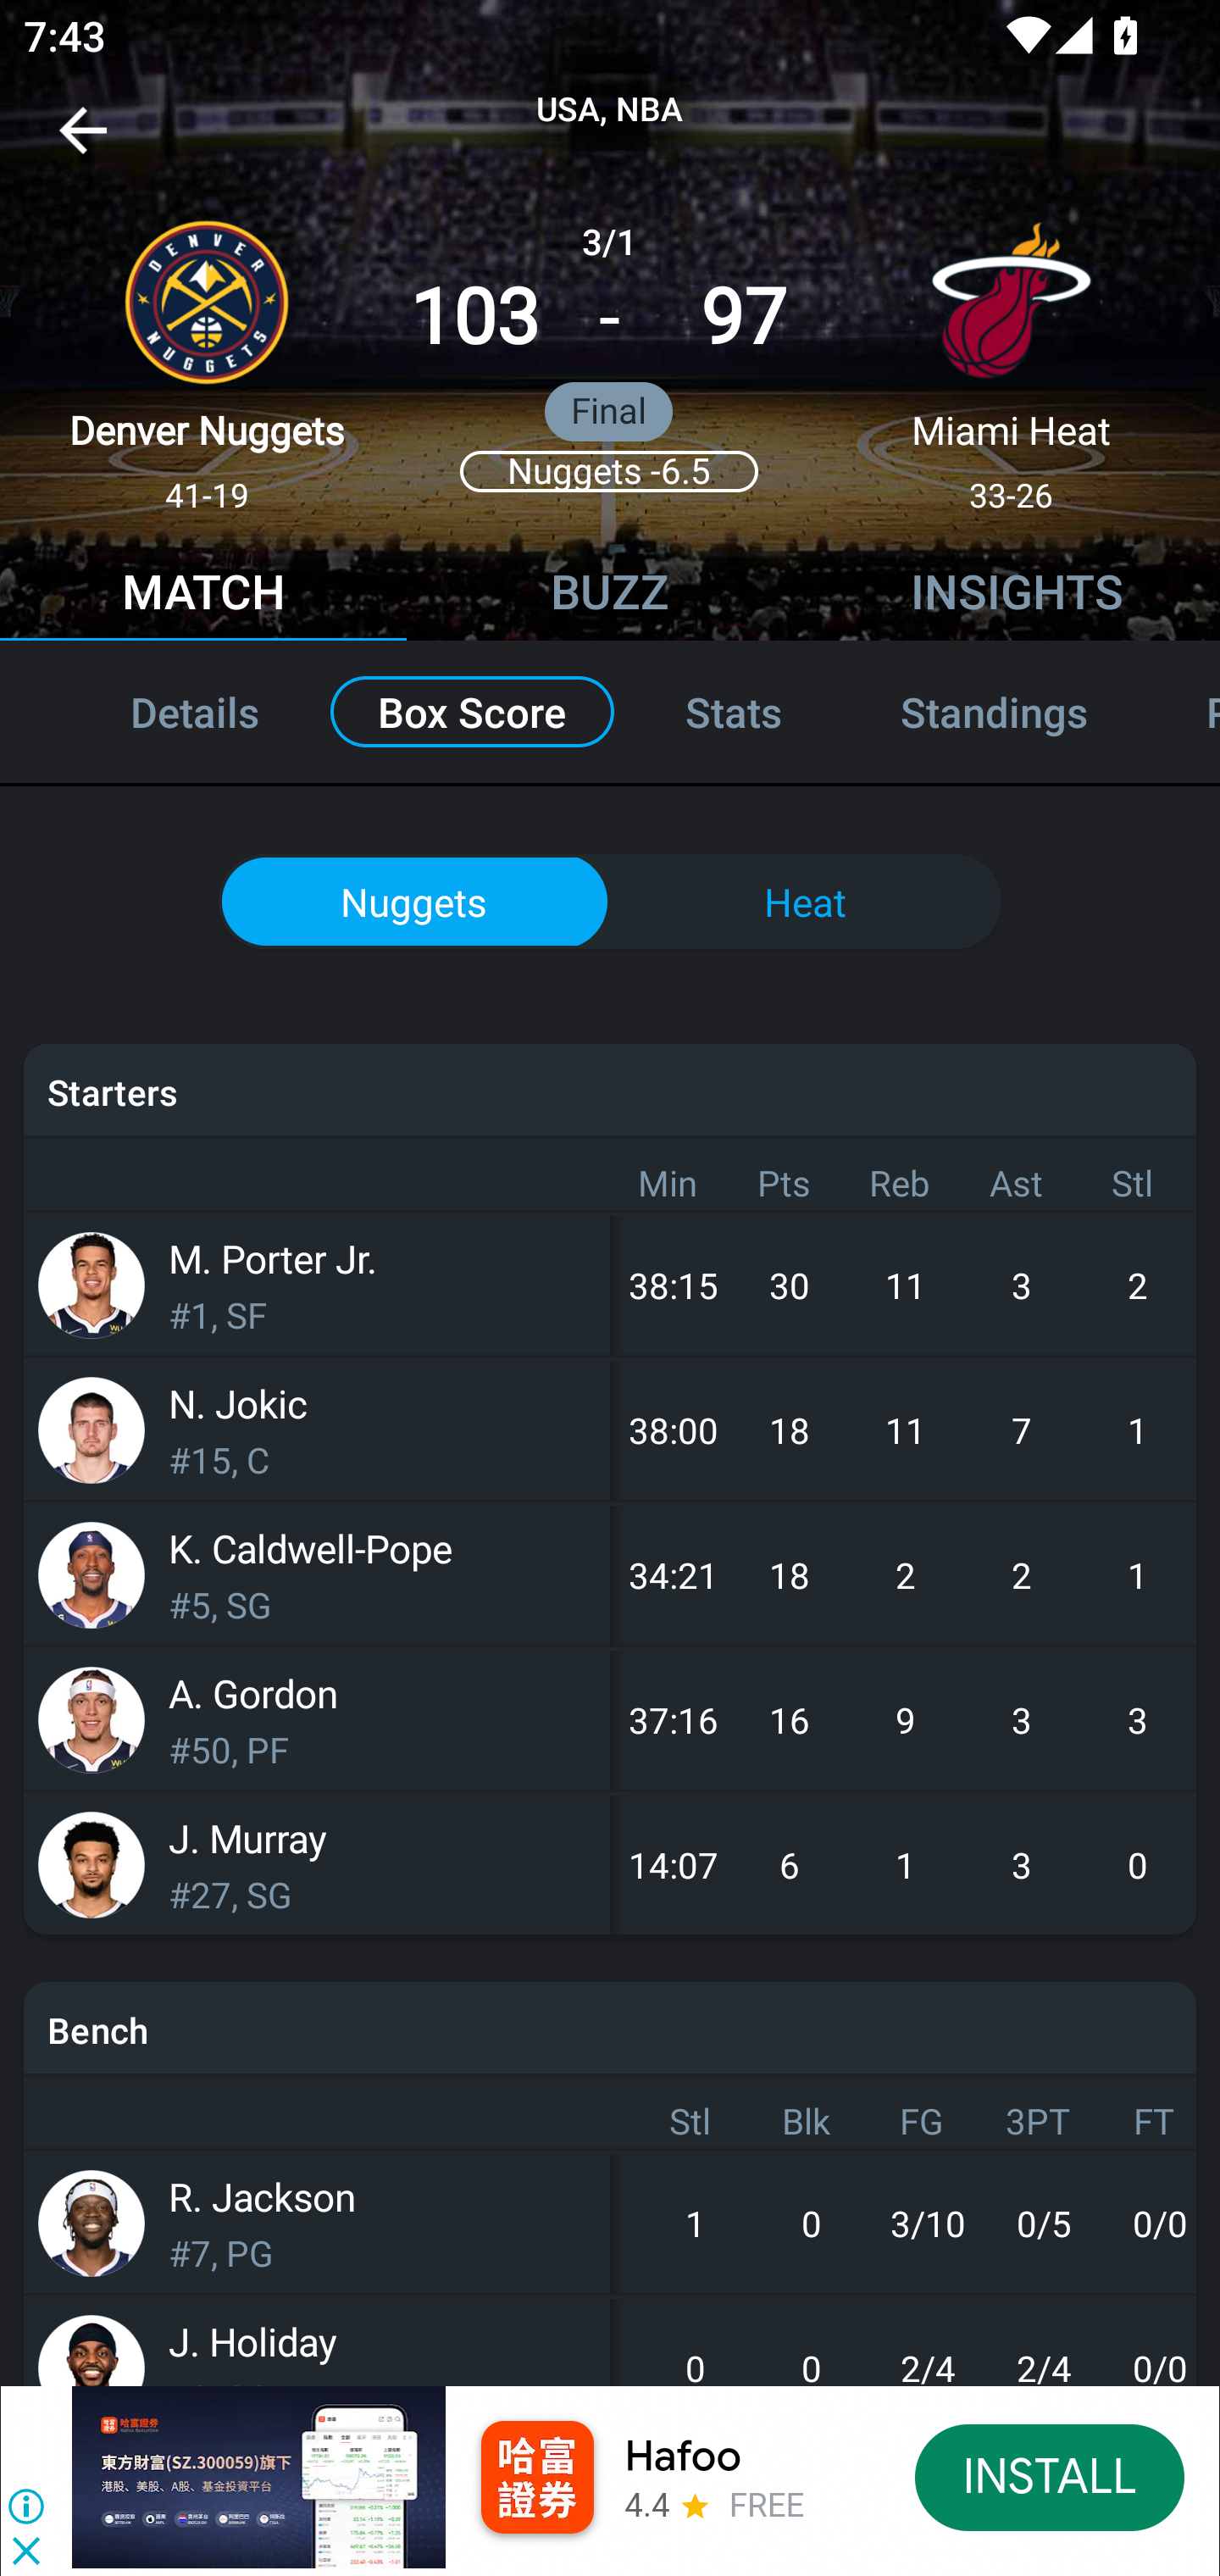 This screenshot has width=1220, height=2576. What do you see at coordinates (734, 712) in the screenshot?
I see `Stats` at bounding box center [734, 712].